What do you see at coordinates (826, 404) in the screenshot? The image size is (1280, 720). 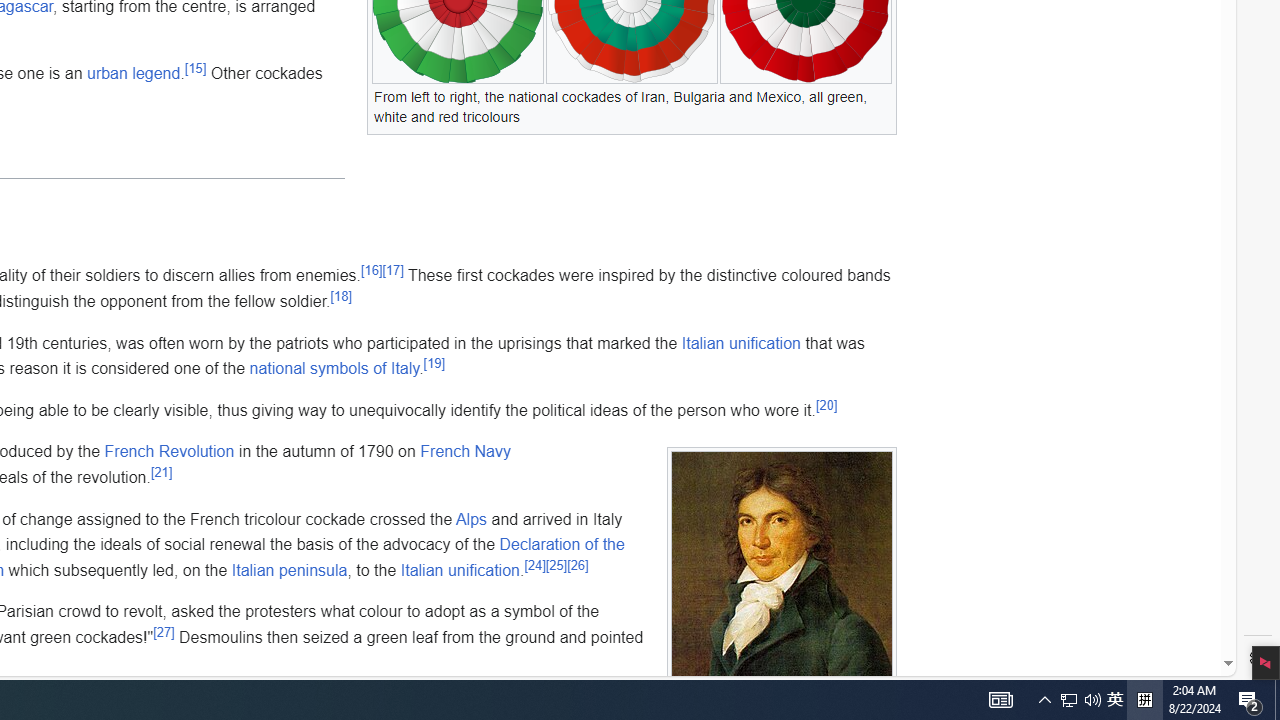 I see `[20]` at bounding box center [826, 404].